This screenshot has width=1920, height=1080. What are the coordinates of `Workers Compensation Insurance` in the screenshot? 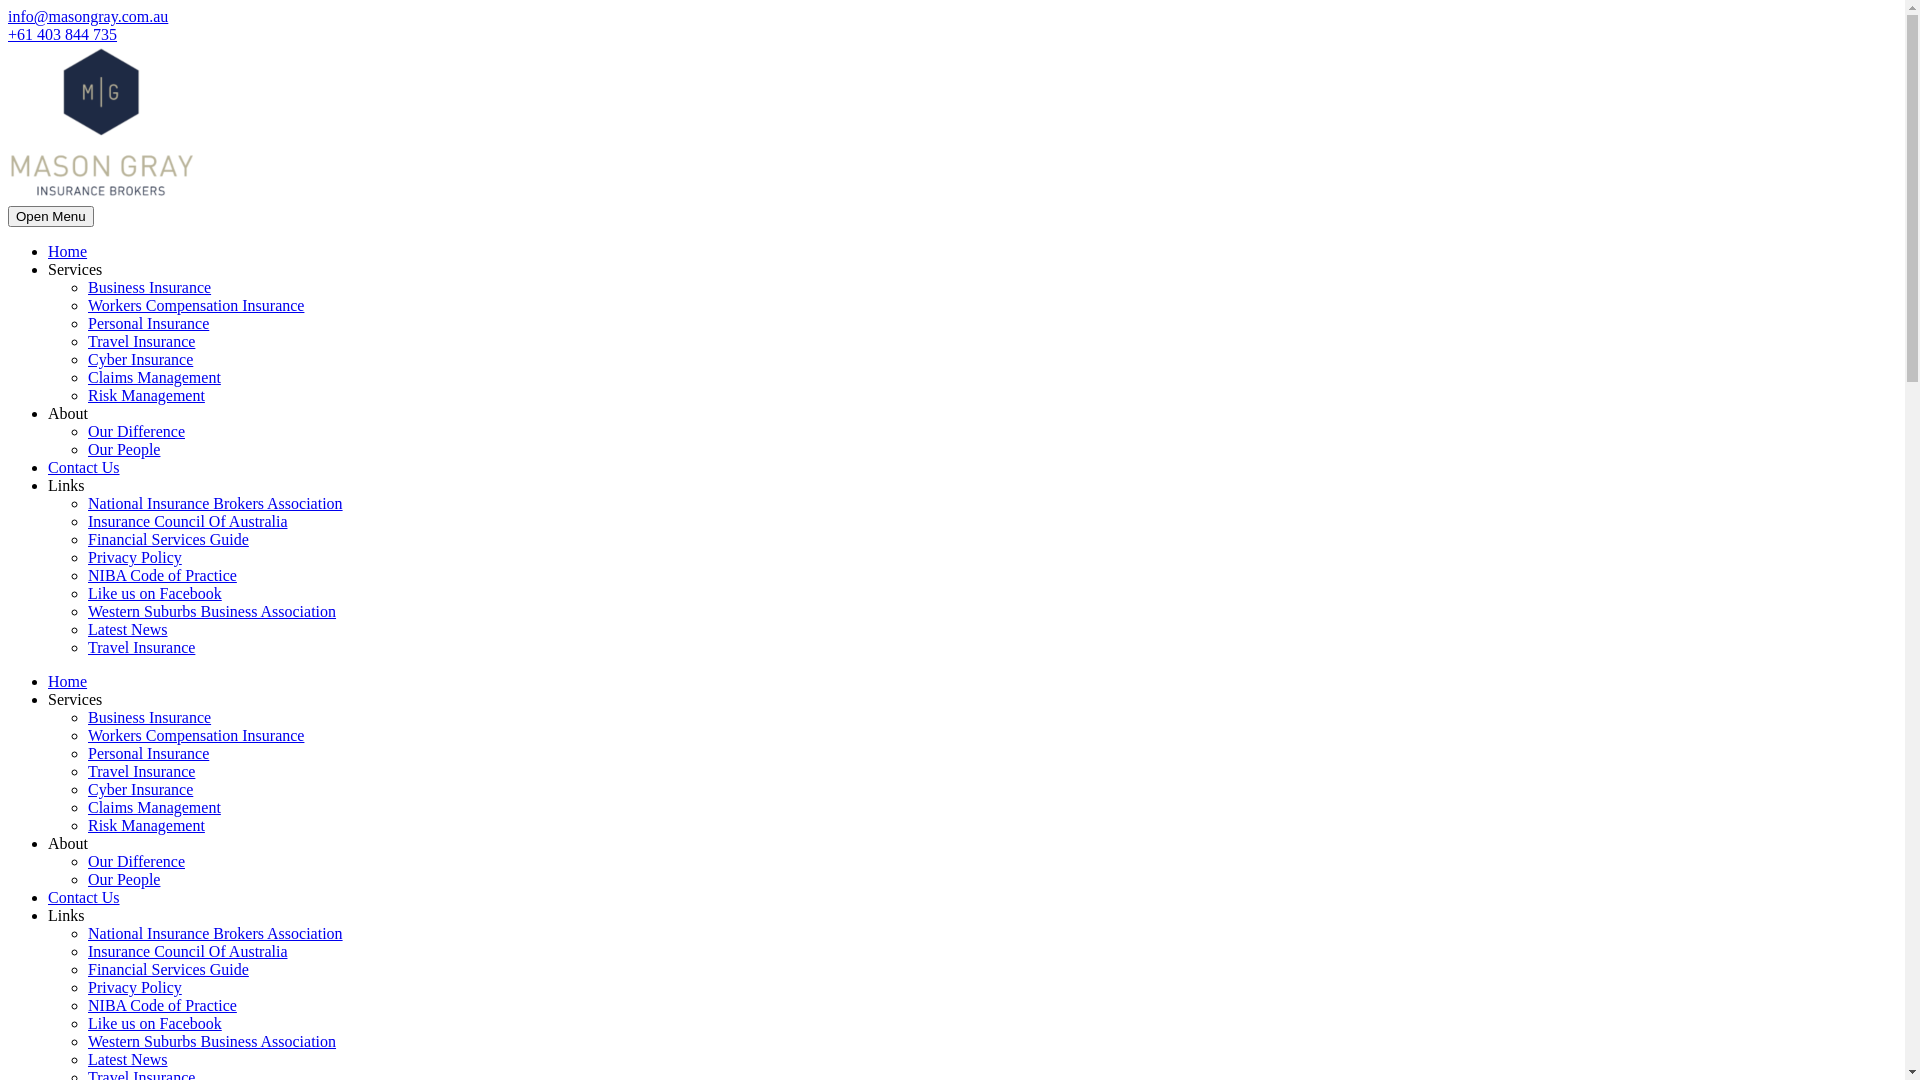 It's located at (196, 306).